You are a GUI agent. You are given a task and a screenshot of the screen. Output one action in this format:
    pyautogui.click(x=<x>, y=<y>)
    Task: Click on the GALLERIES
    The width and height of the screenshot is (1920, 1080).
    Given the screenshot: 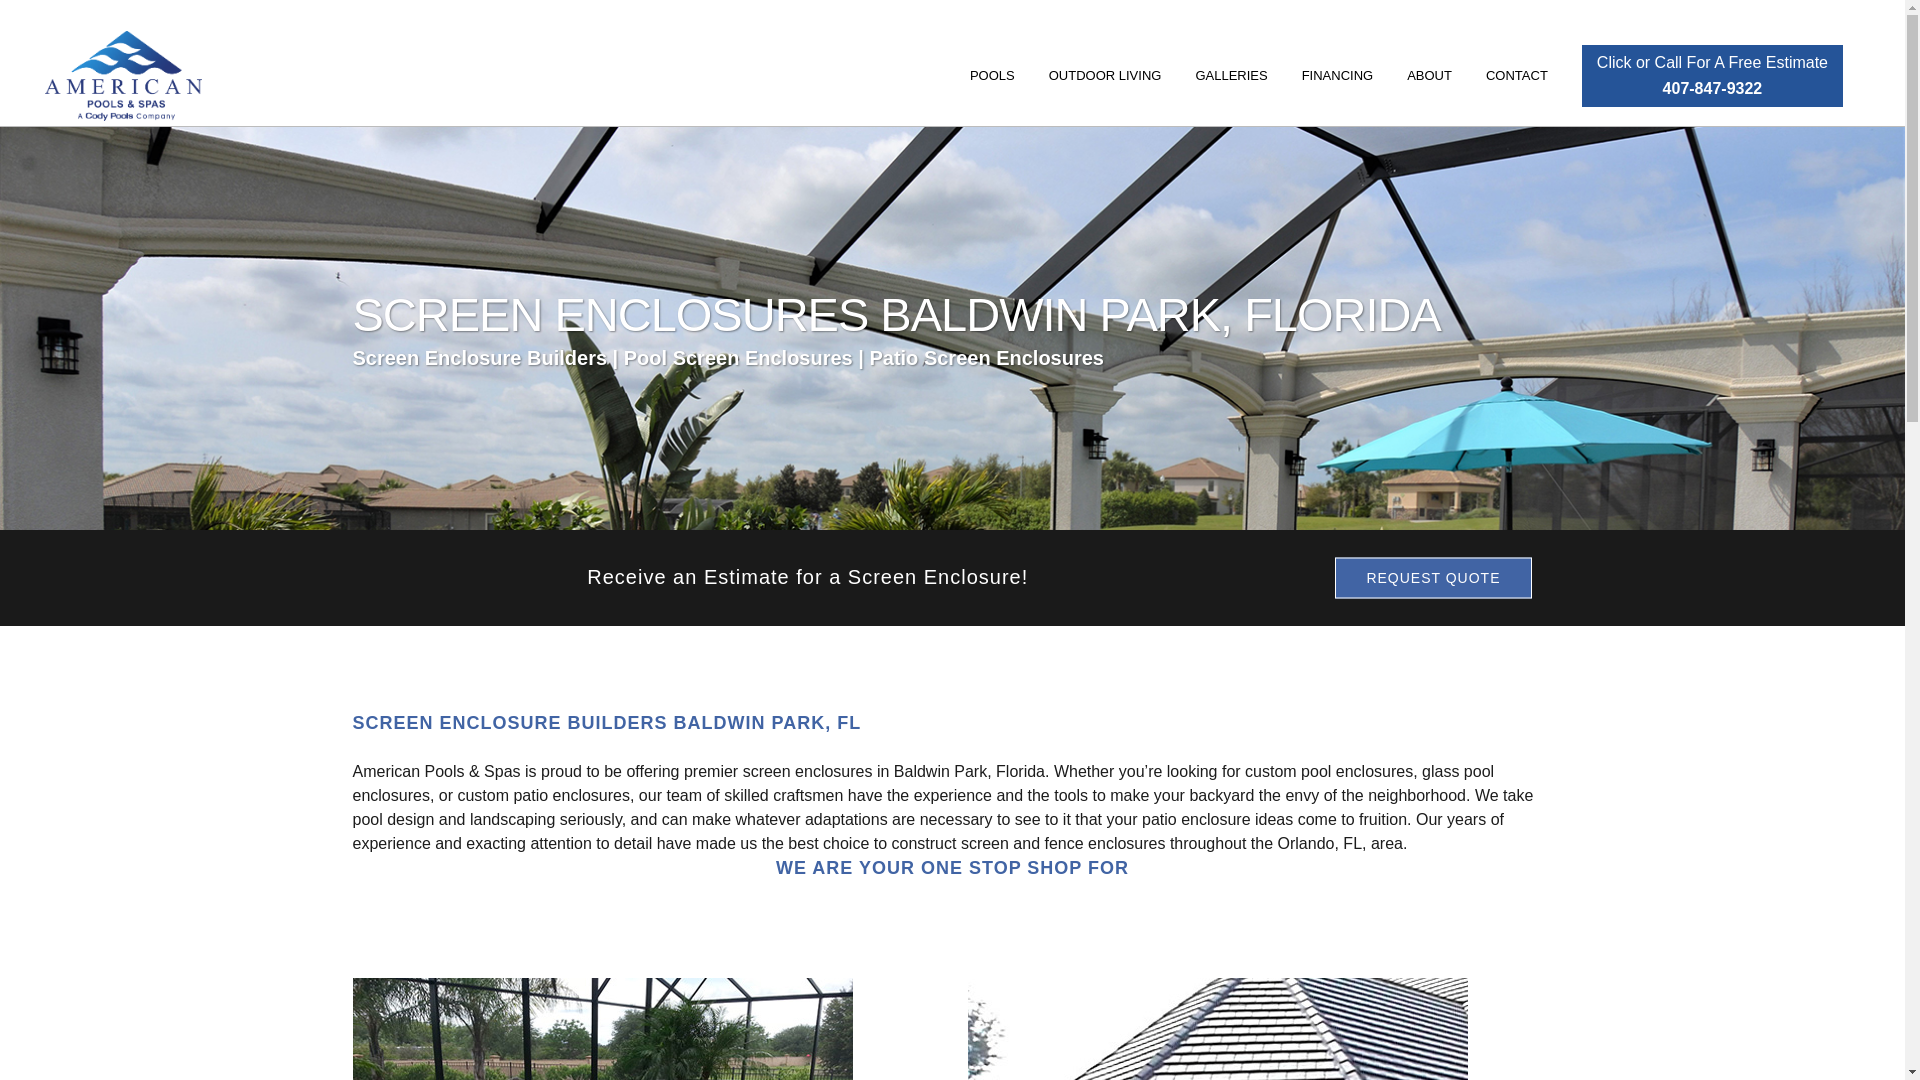 What is the action you would take?
    pyautogui.click(x=1712, y=76)
    